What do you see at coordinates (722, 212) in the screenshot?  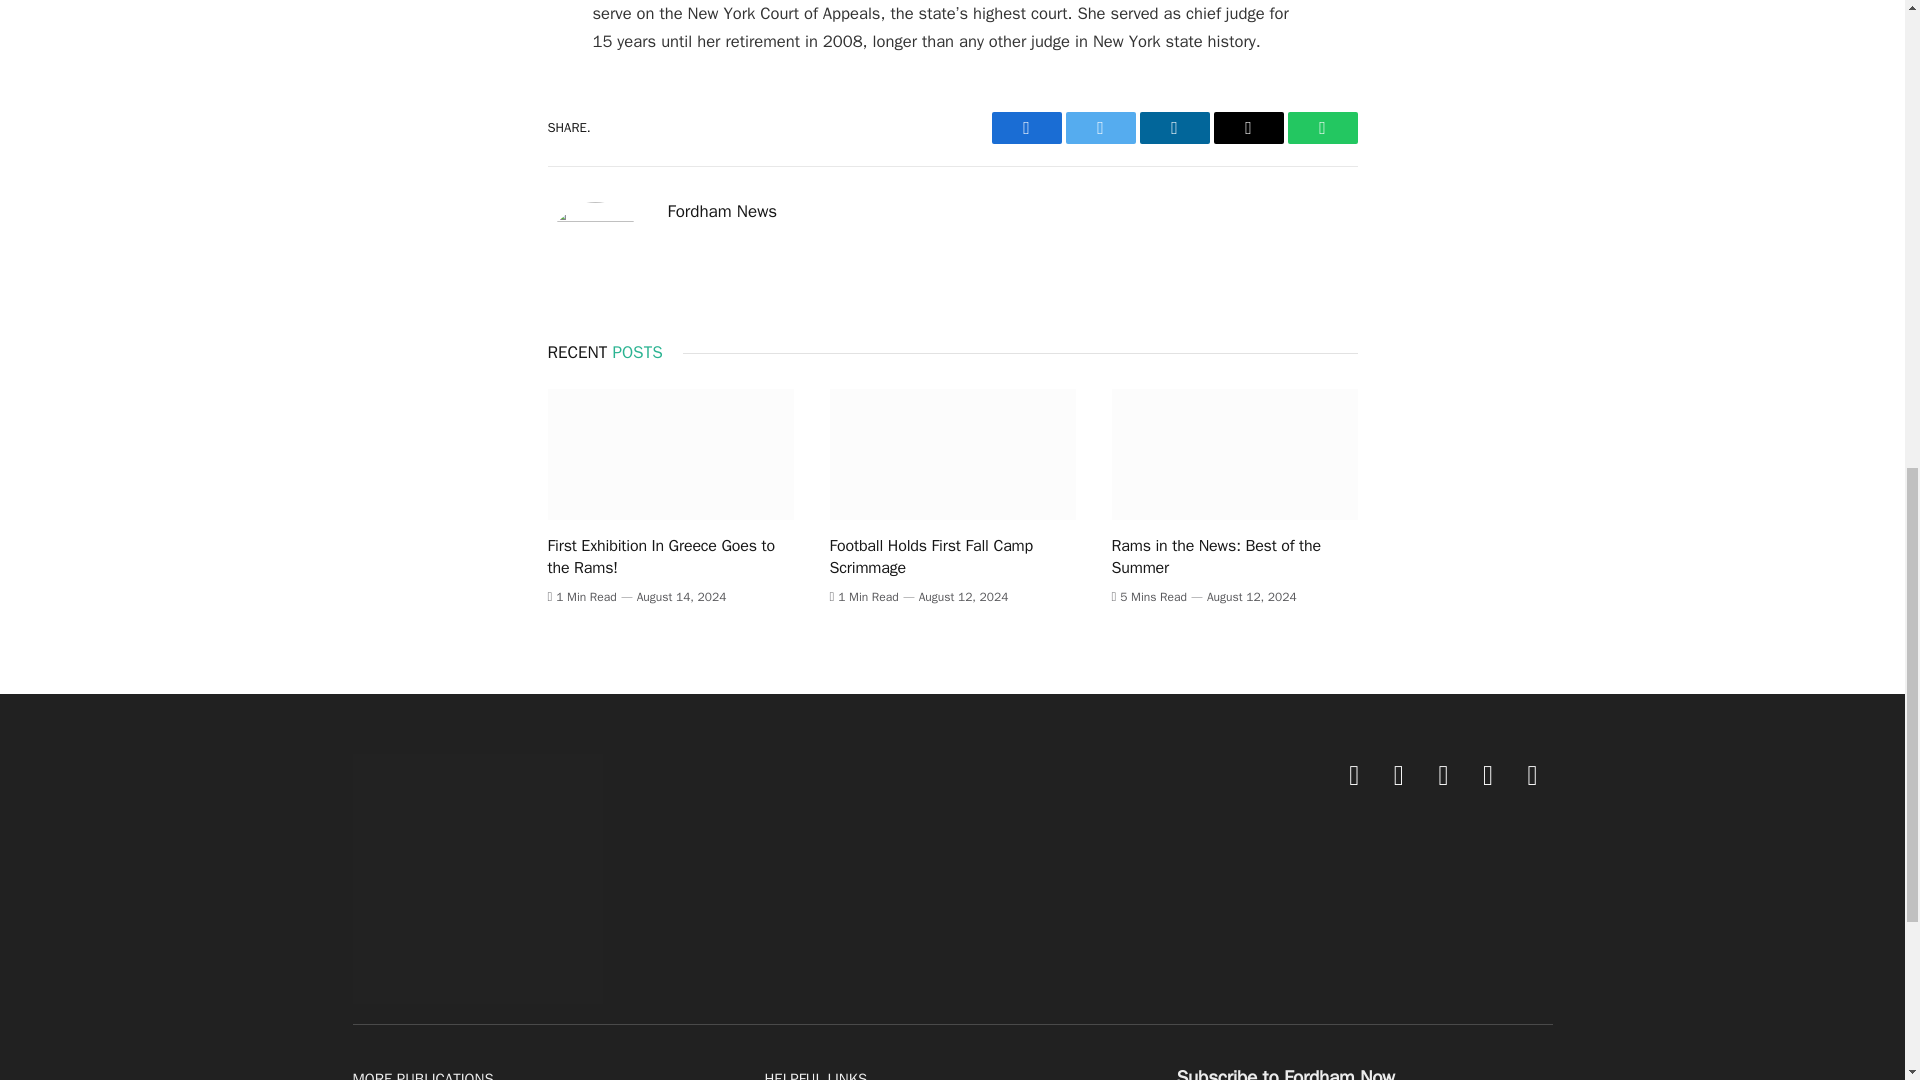 I see `Posts by Fordham News` at bounding box center [722, 212].